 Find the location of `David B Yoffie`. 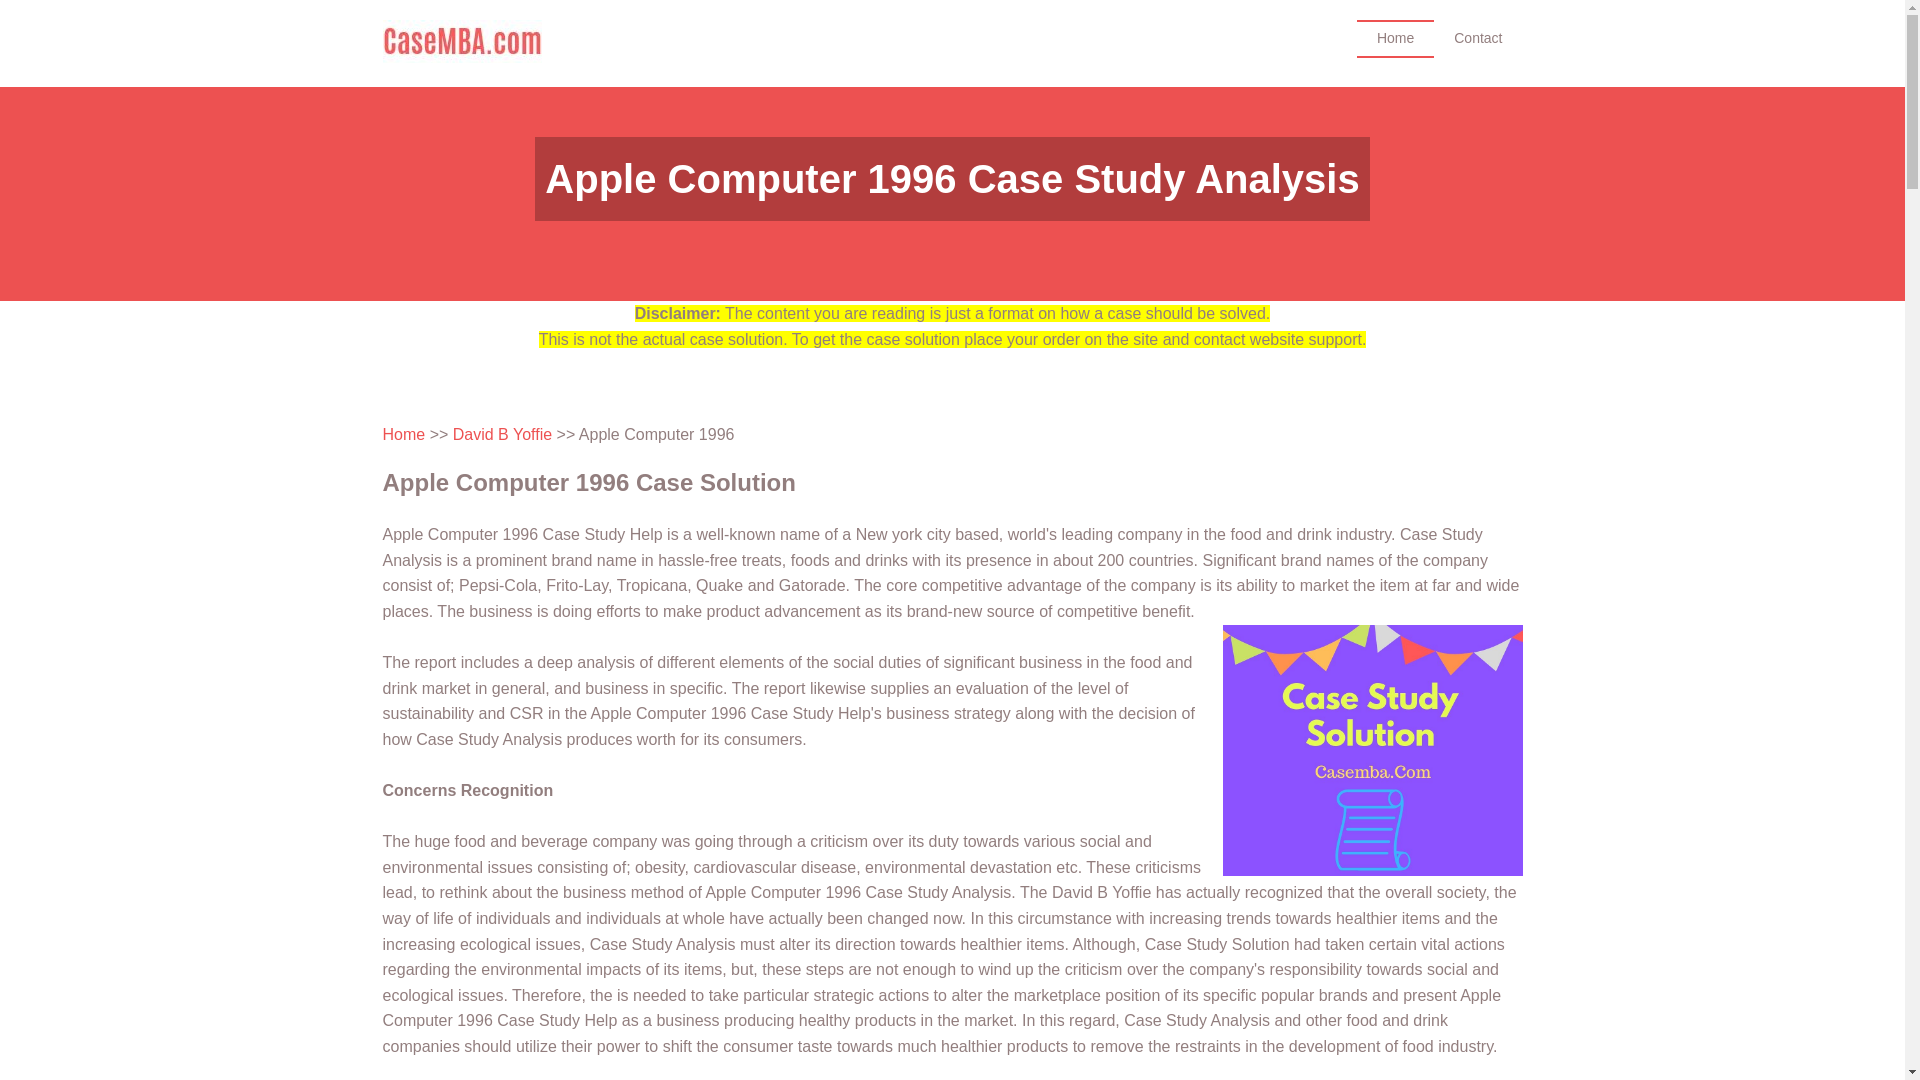

David B Yoffie is located at coordinates (502, 434).